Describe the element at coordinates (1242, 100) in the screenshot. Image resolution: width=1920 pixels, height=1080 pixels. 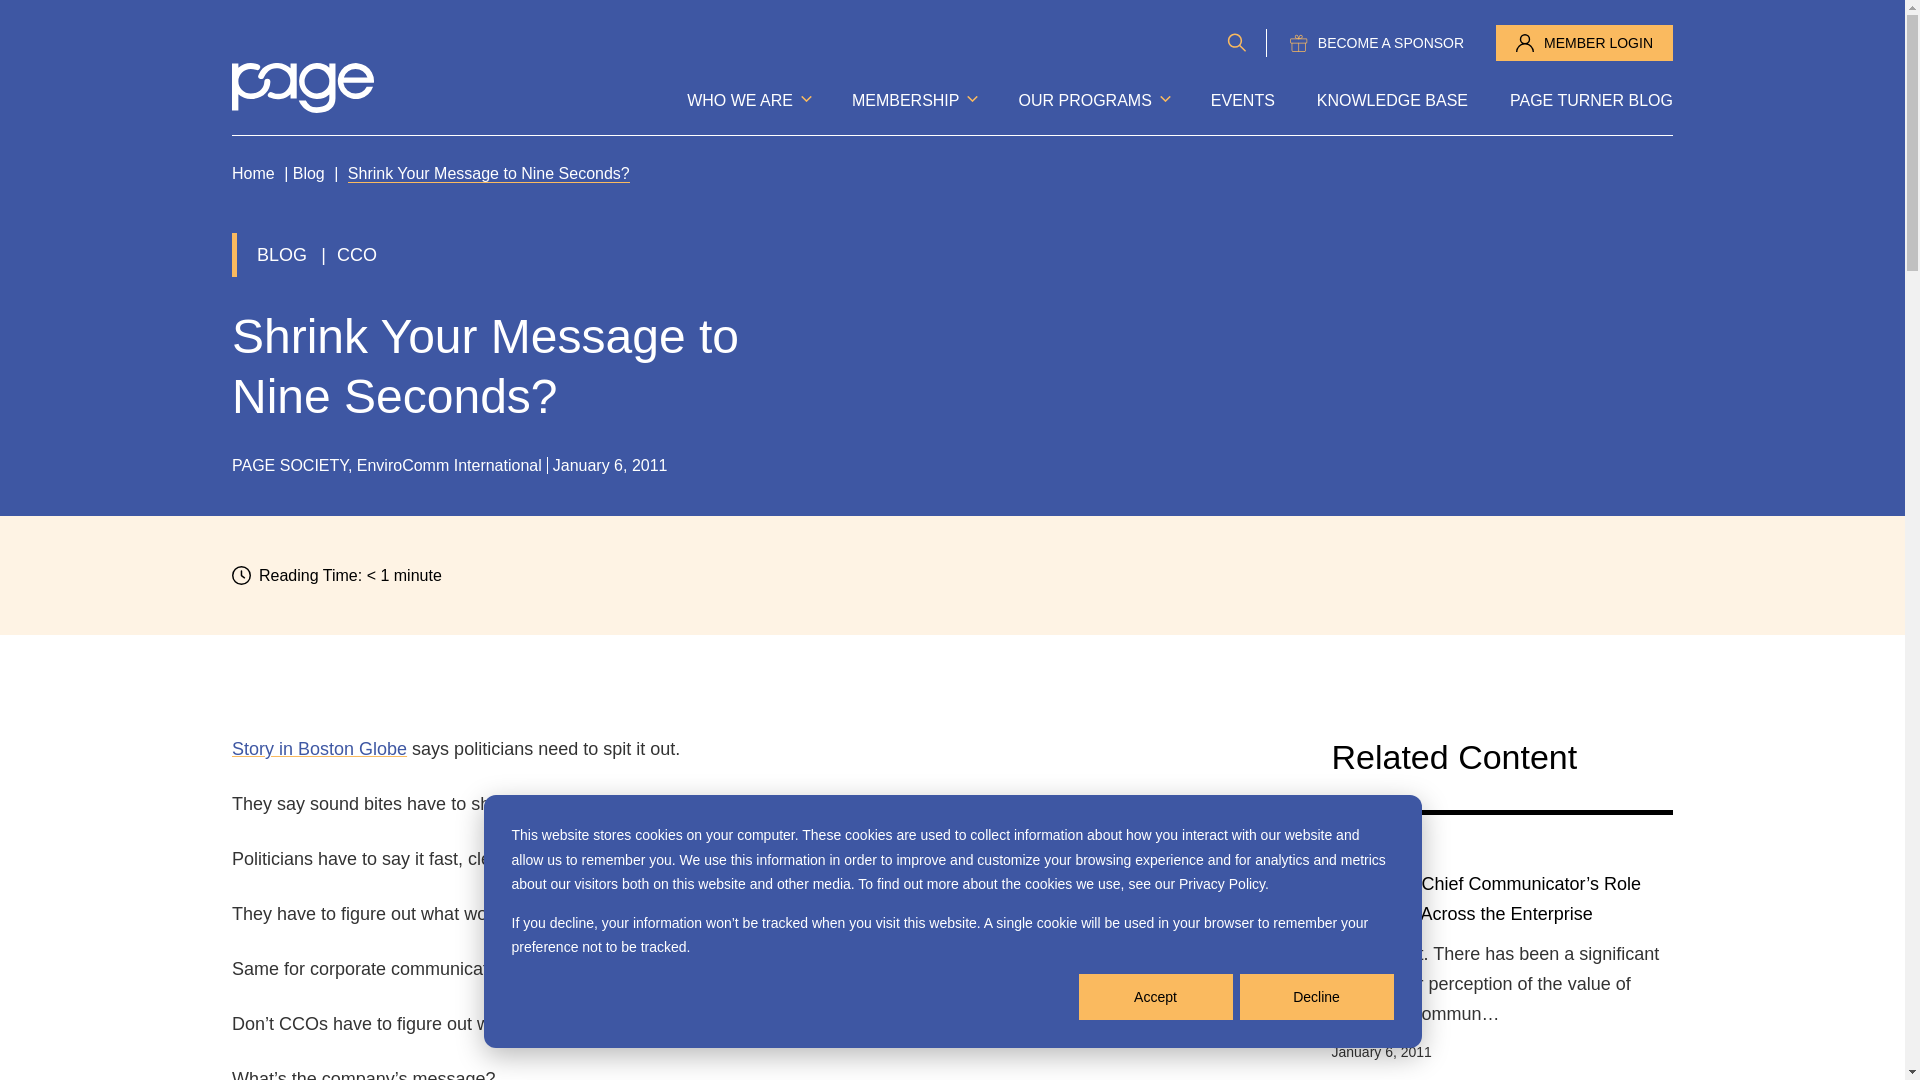
I see `EVENTS` at that location.